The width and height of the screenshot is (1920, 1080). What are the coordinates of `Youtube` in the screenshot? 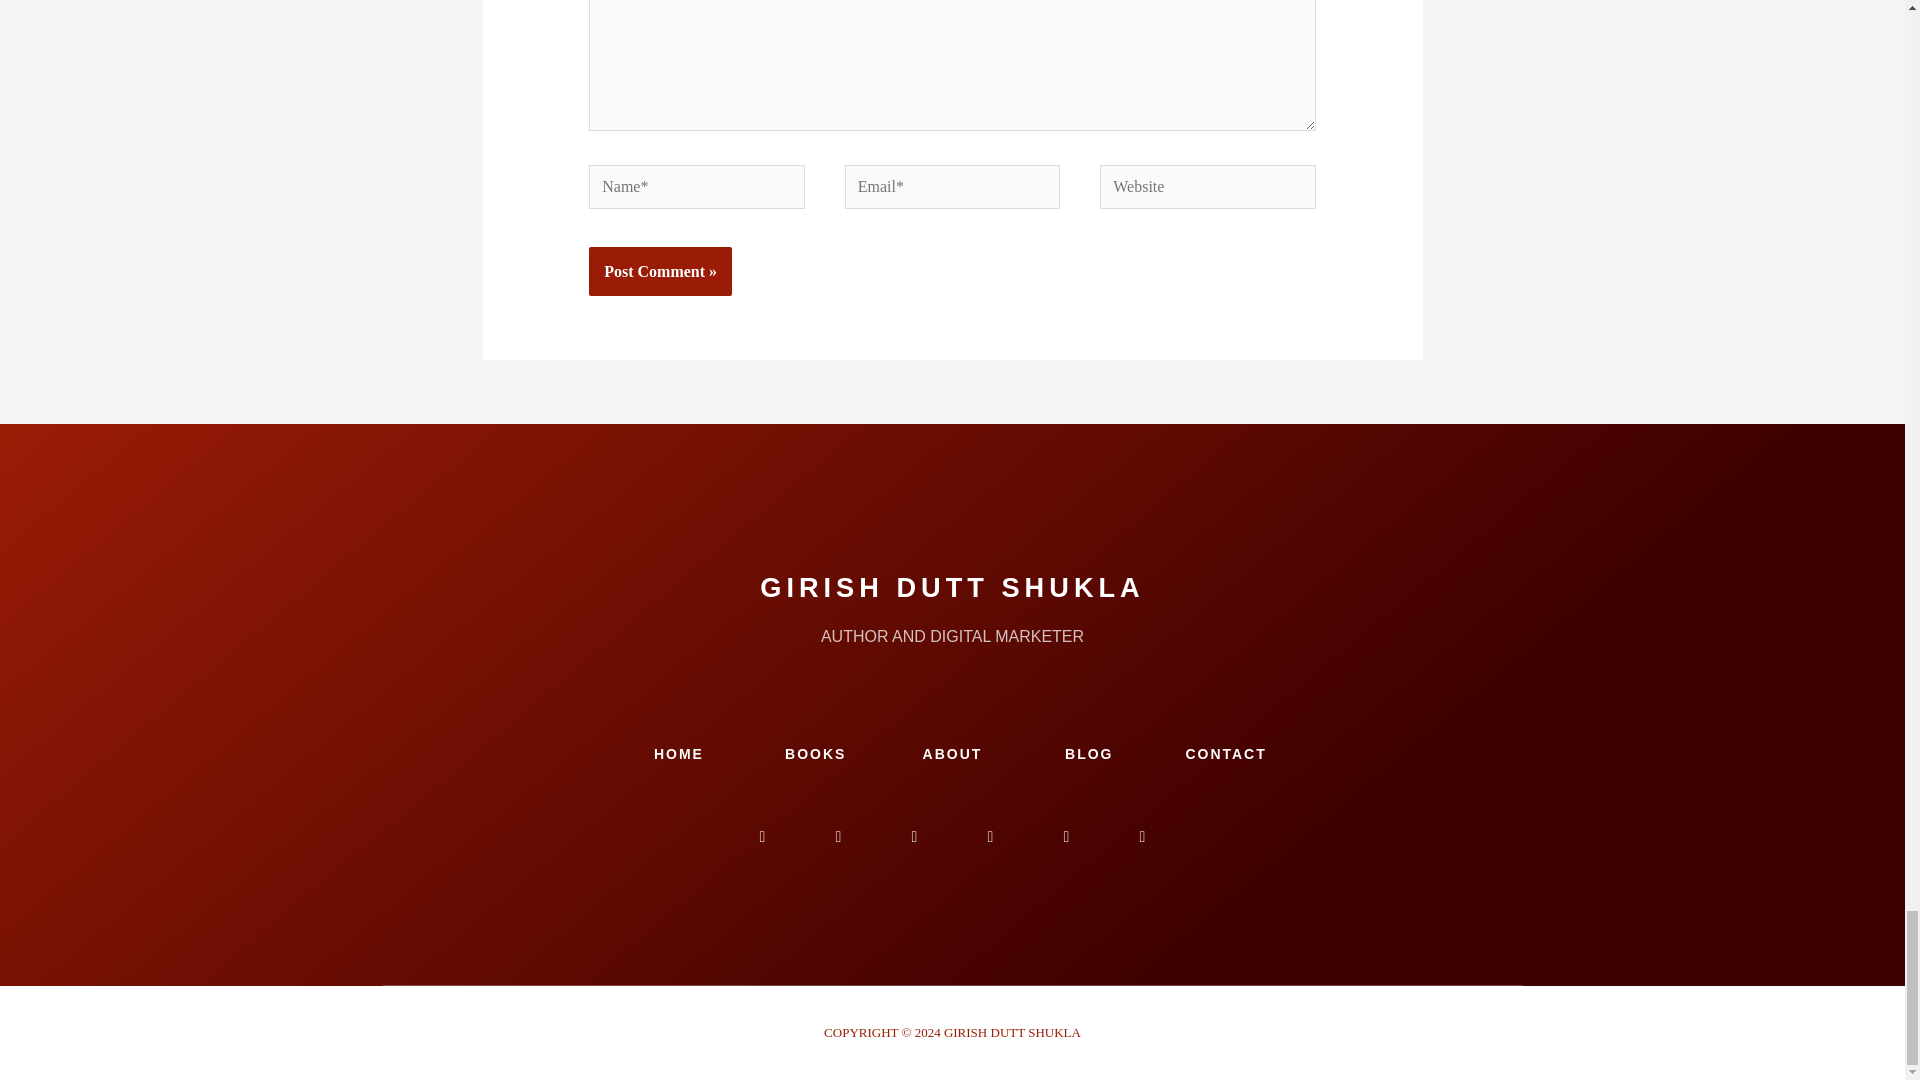 It's located at (914, 836).